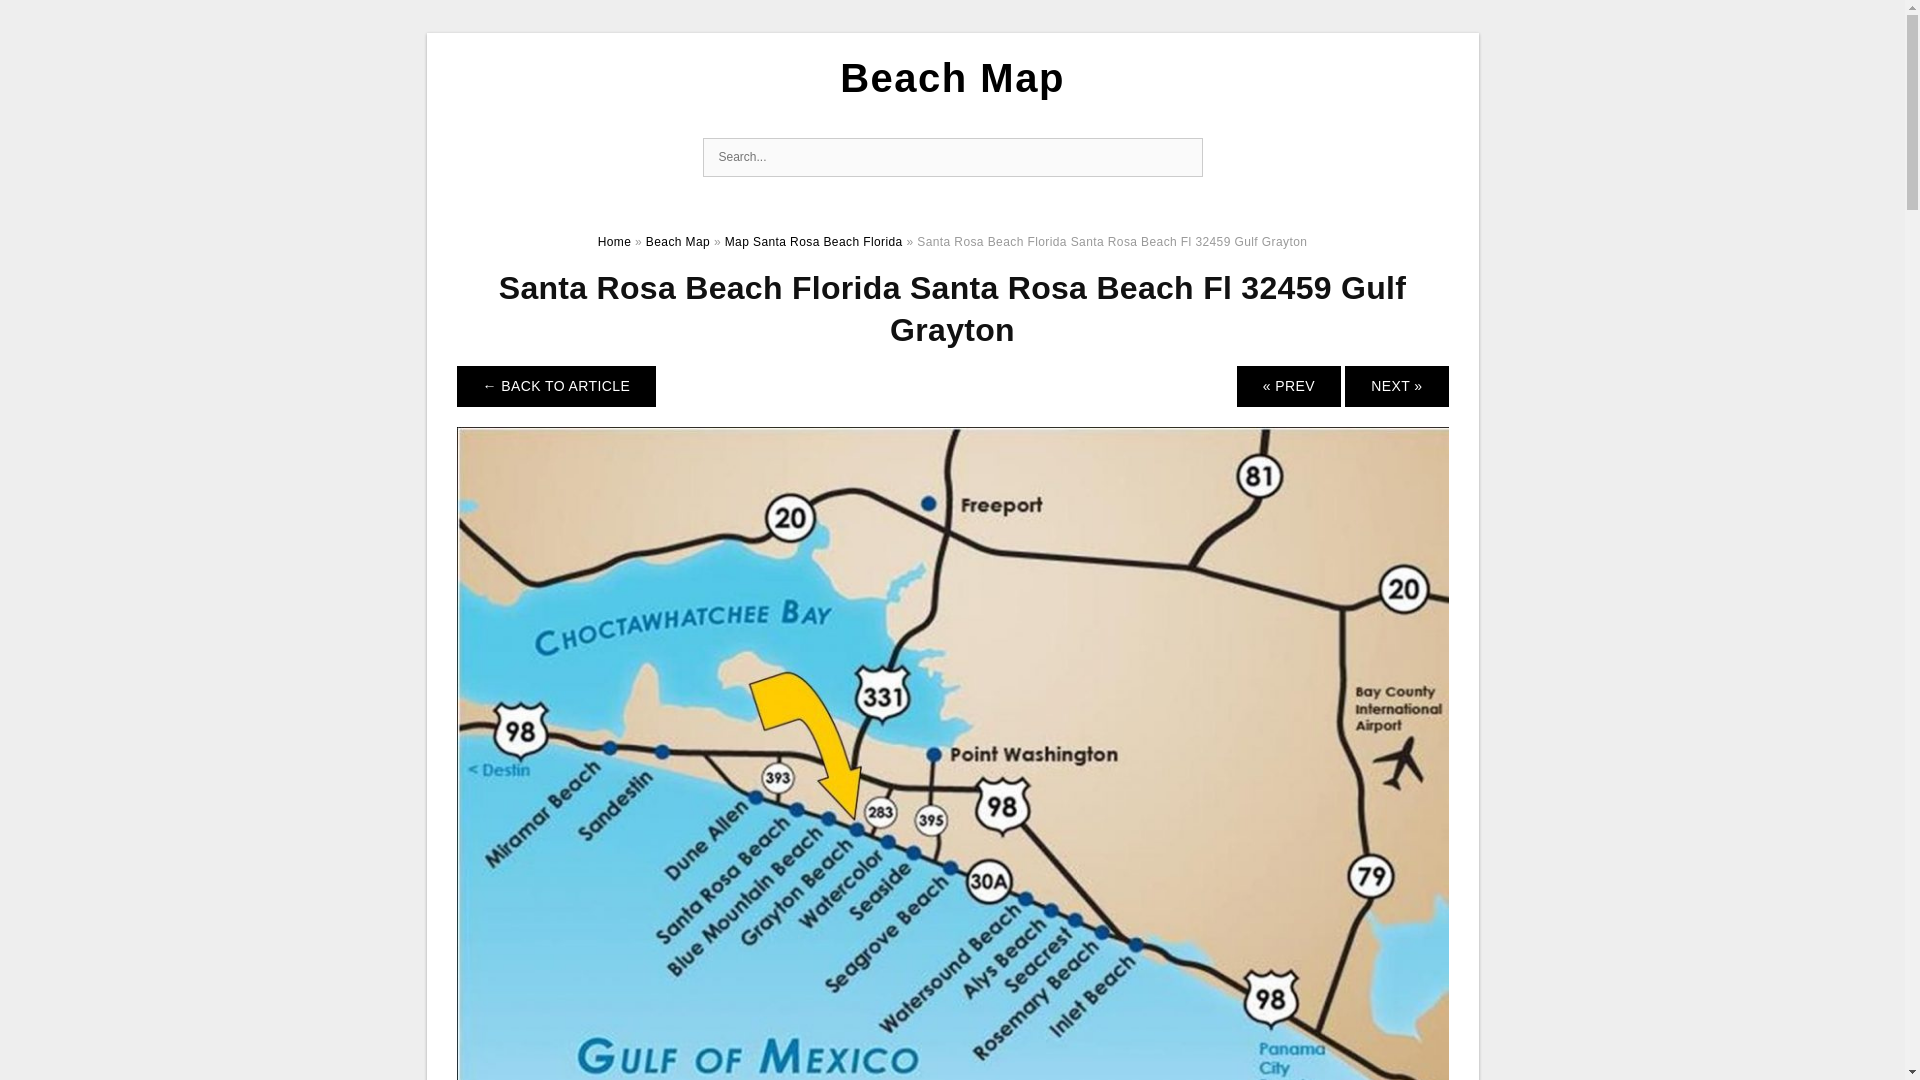 This screenshot has height=1080, width=1920. Describe the element at coordinates (814, 242) in the screenshot. I see `Map Santa Rosa Beach Florida` at that location.